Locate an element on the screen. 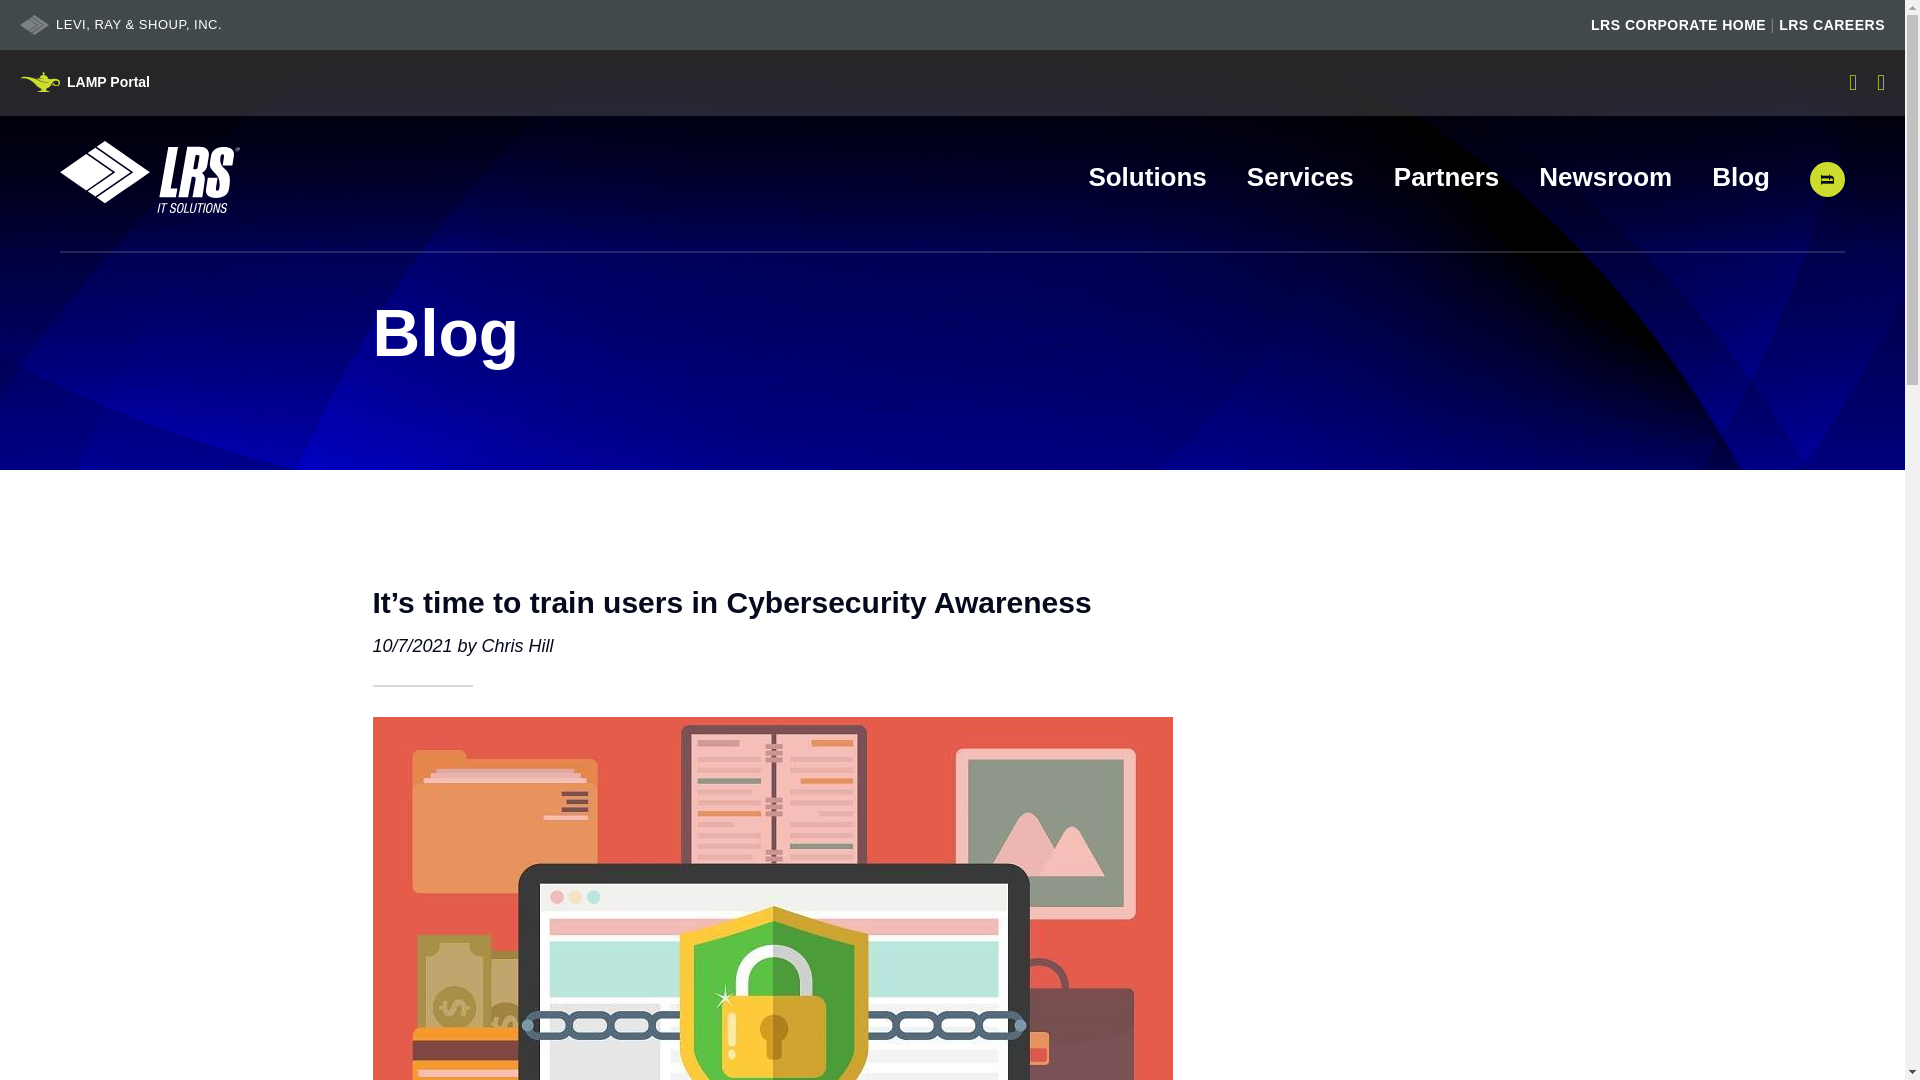  LAMP Portal is located at coordinates (84, 82).